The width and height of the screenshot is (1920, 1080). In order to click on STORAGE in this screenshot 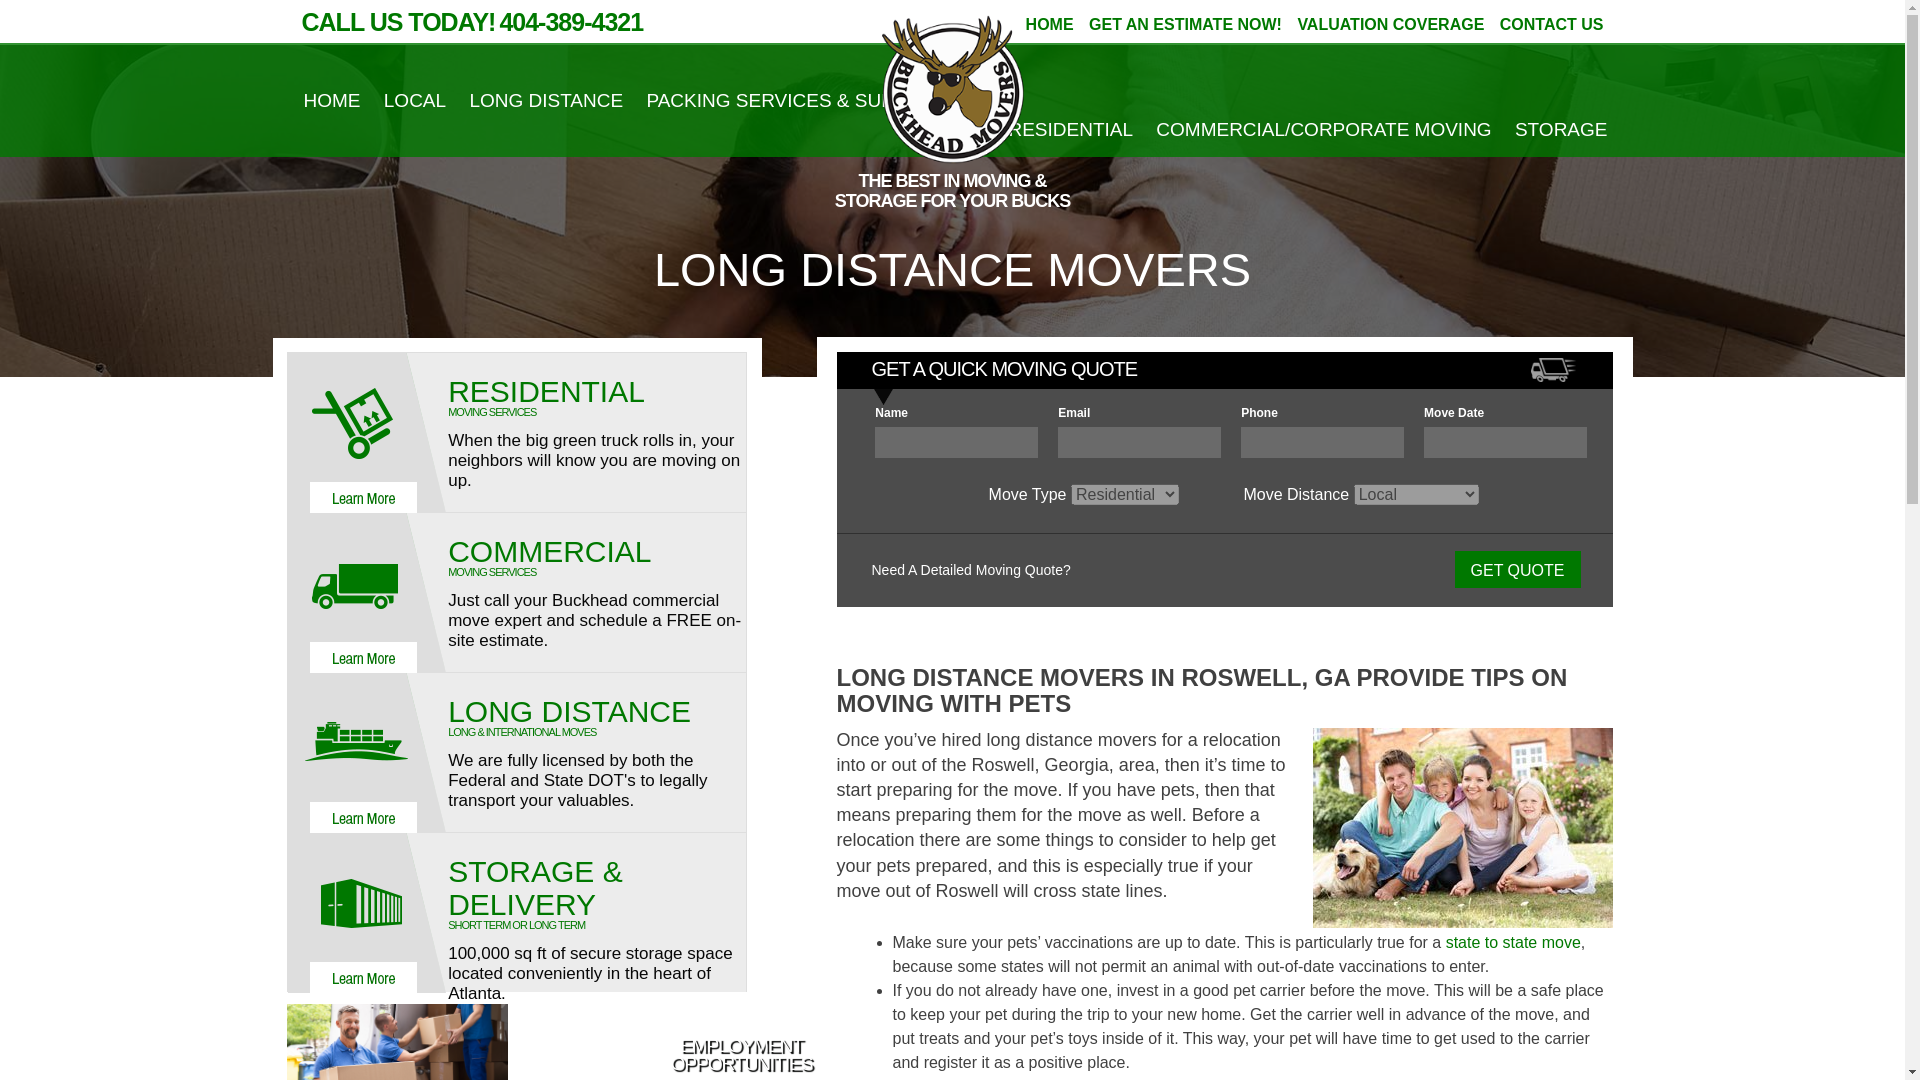, I will do `click(1561, 128)`.